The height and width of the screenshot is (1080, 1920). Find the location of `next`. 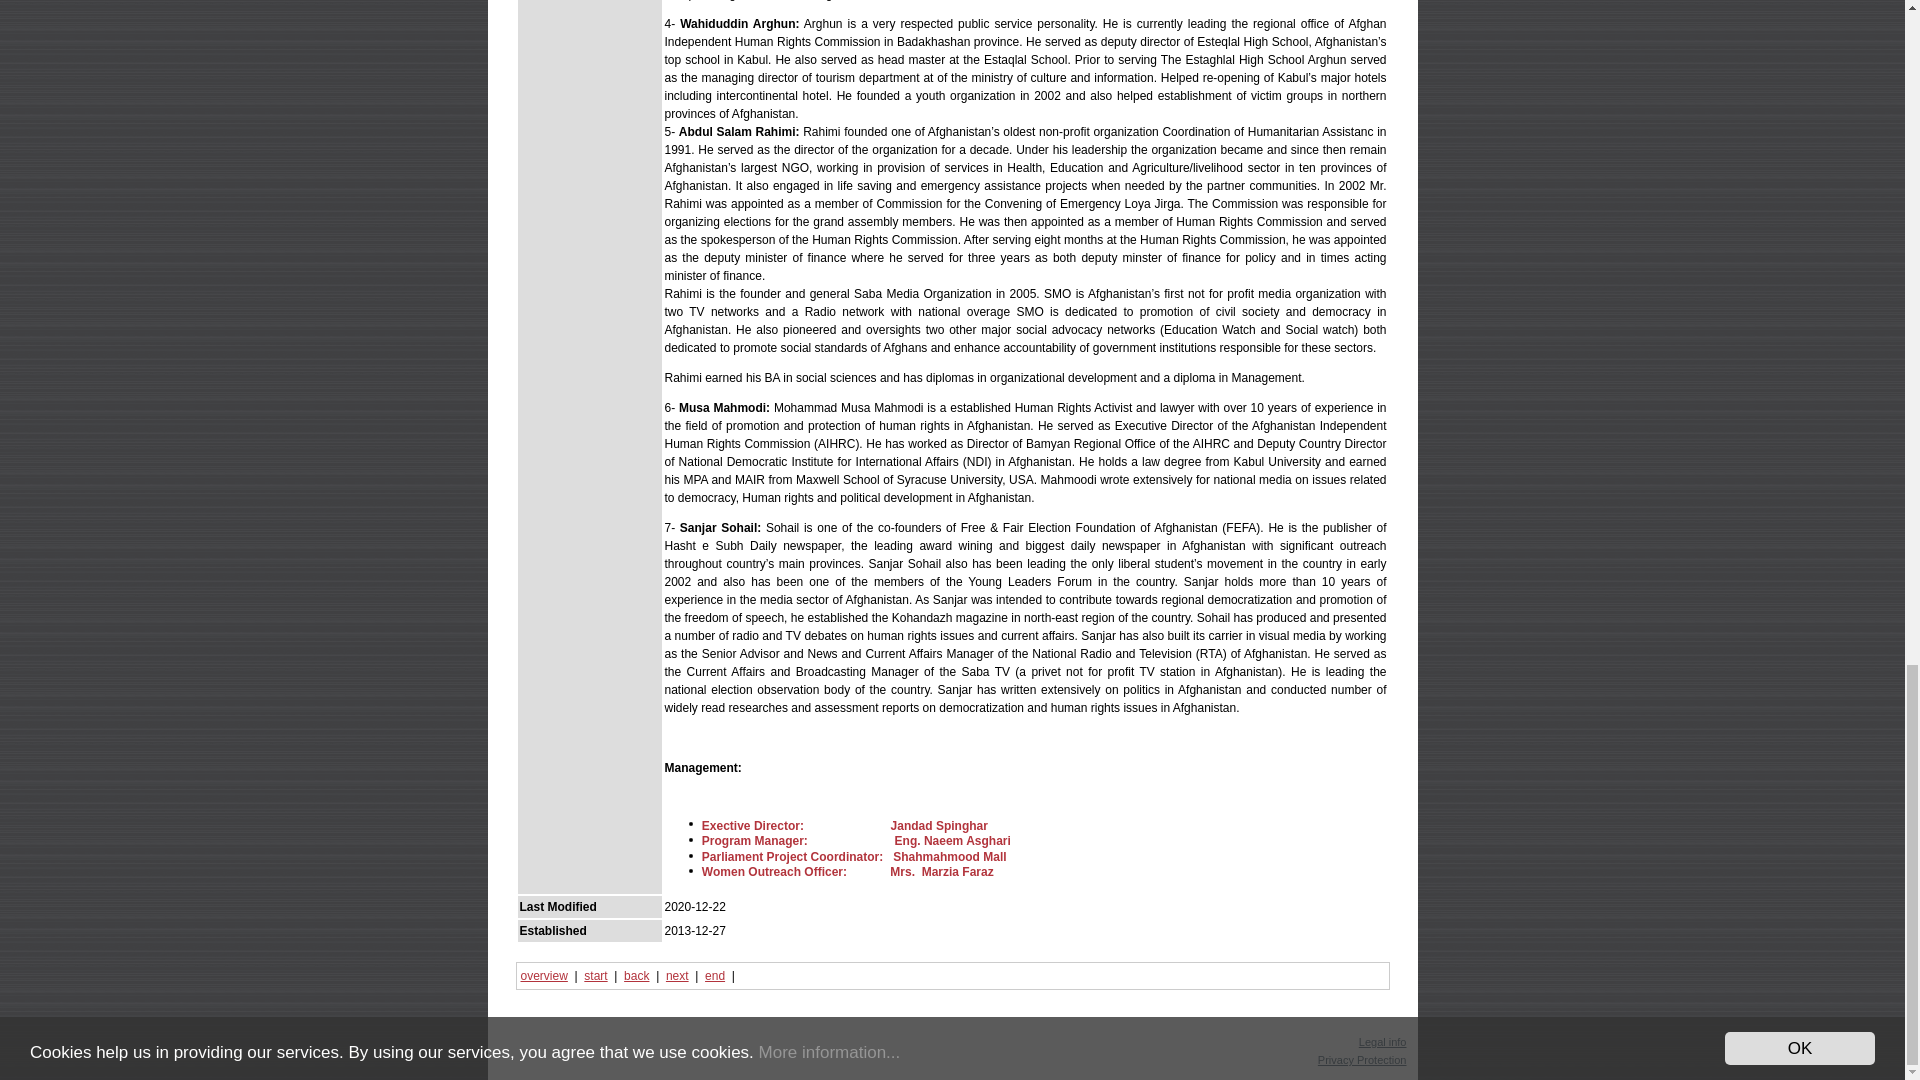

next is located at coordinates (678, 975).